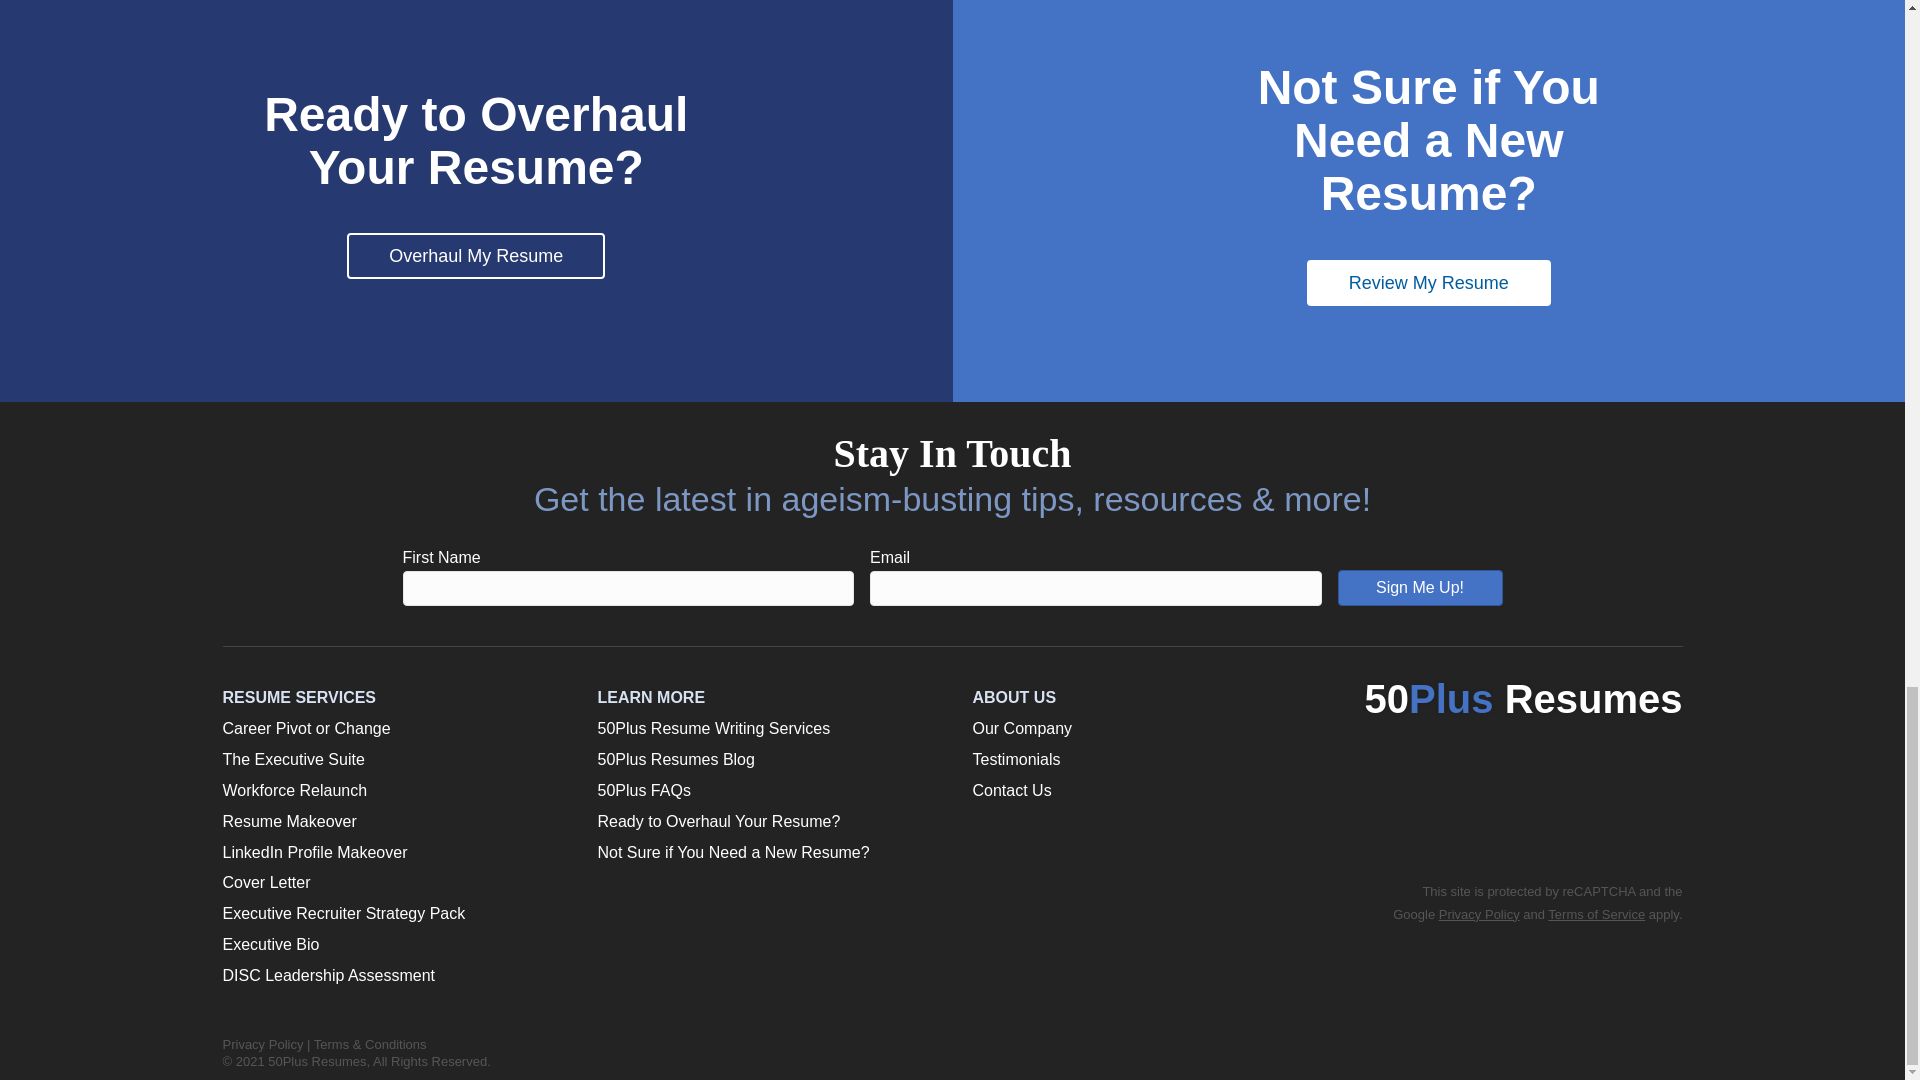 The width and height of the screenshot is (1920, 1080). What do you see at coordinates (476, 256) in the screenshot?
I see `Overhaul My Resume` at bounding box center [476, 256].